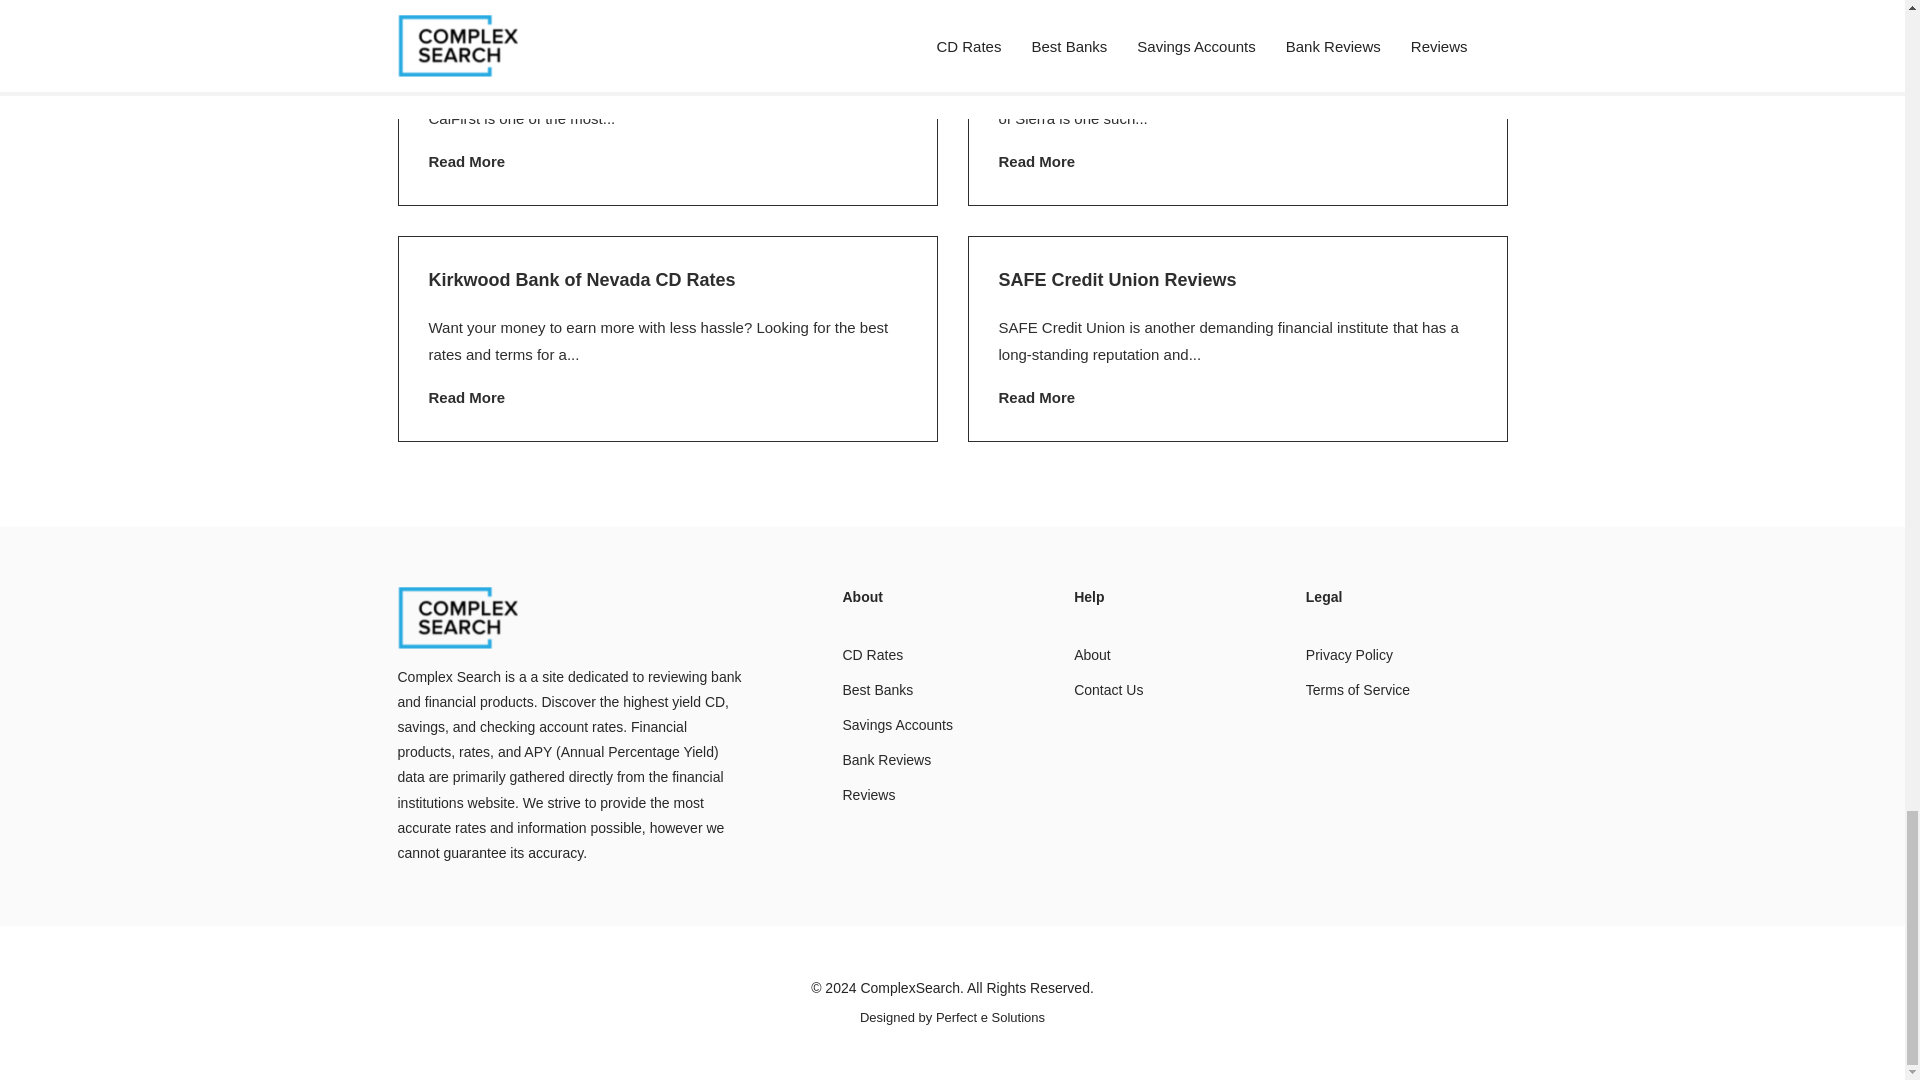 The width and height of the screenshot is (1920, 1080). Describe the element at coordinates (1092, 44) in the screenshot. I see `Bank of Sierra Review` at that location.